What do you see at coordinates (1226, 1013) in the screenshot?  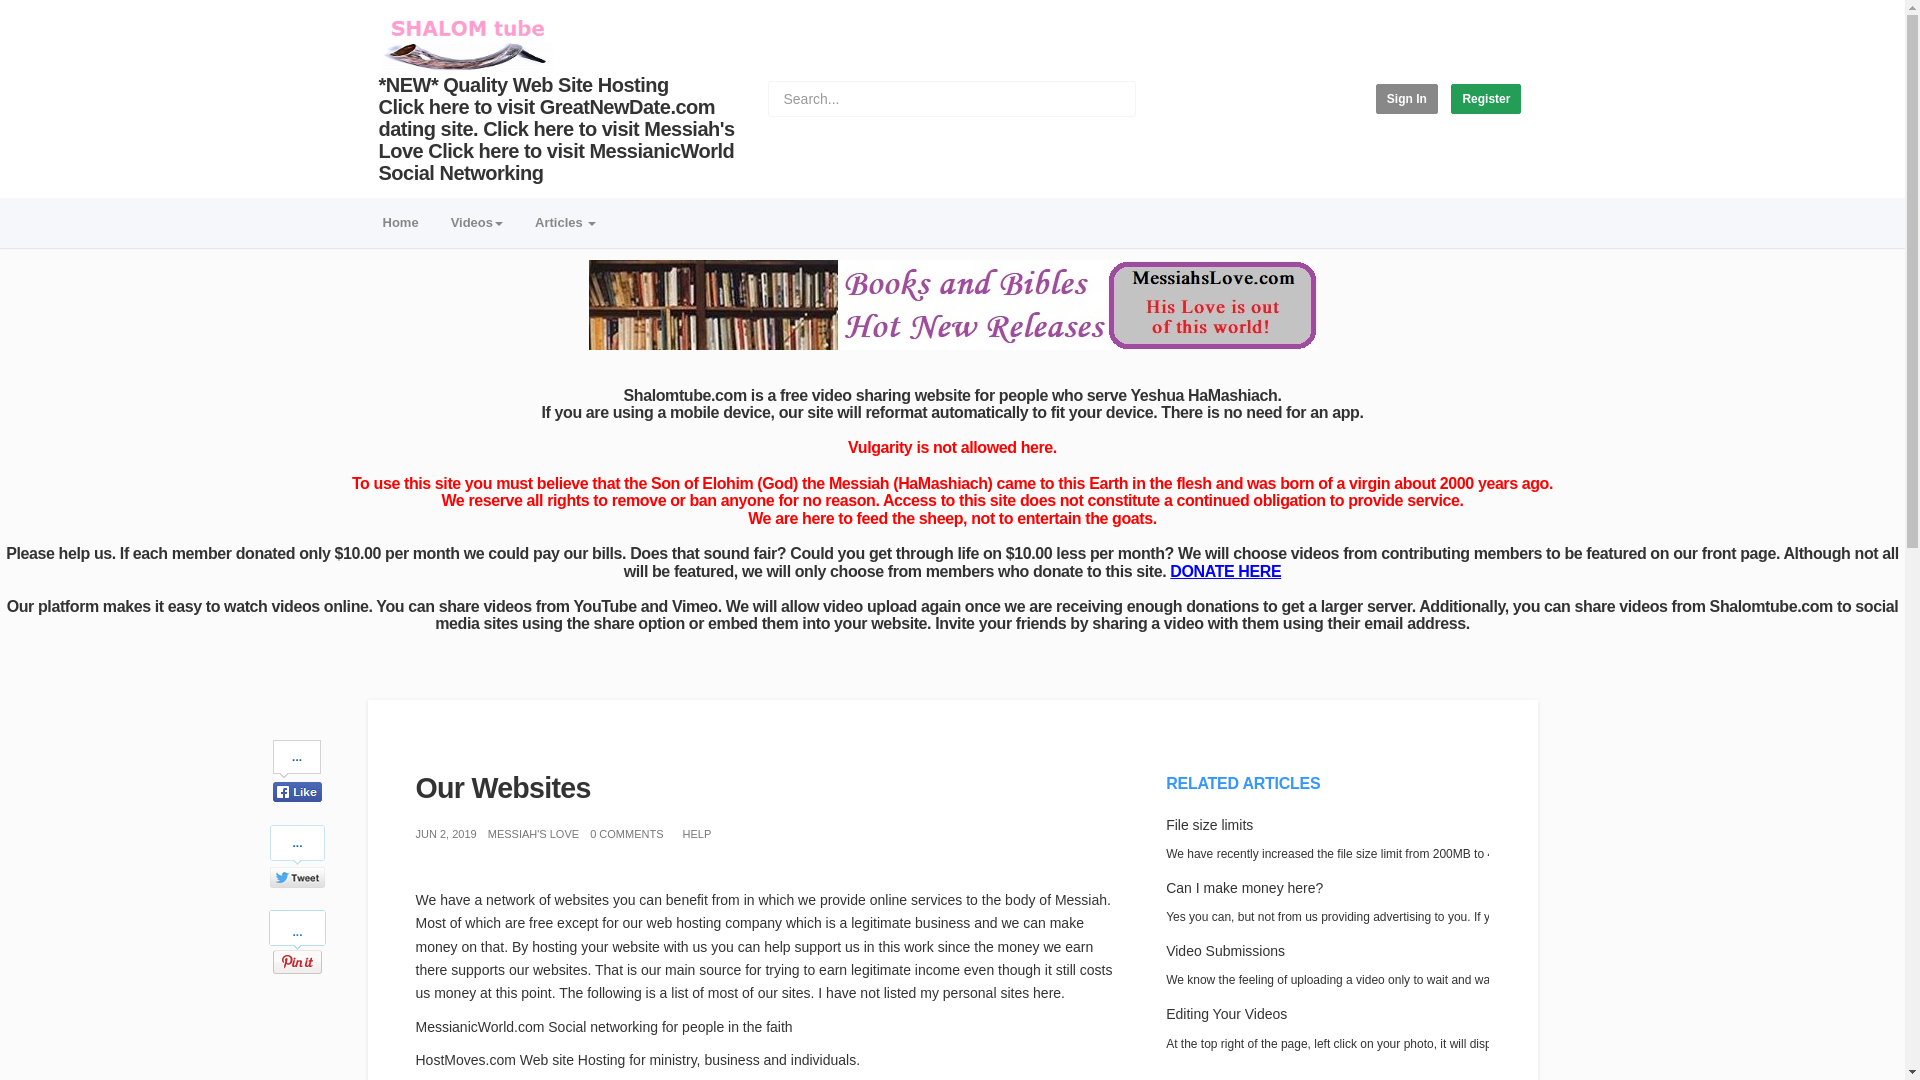 I see `Editing Your Videos` at bounding box center [1226, 1013].